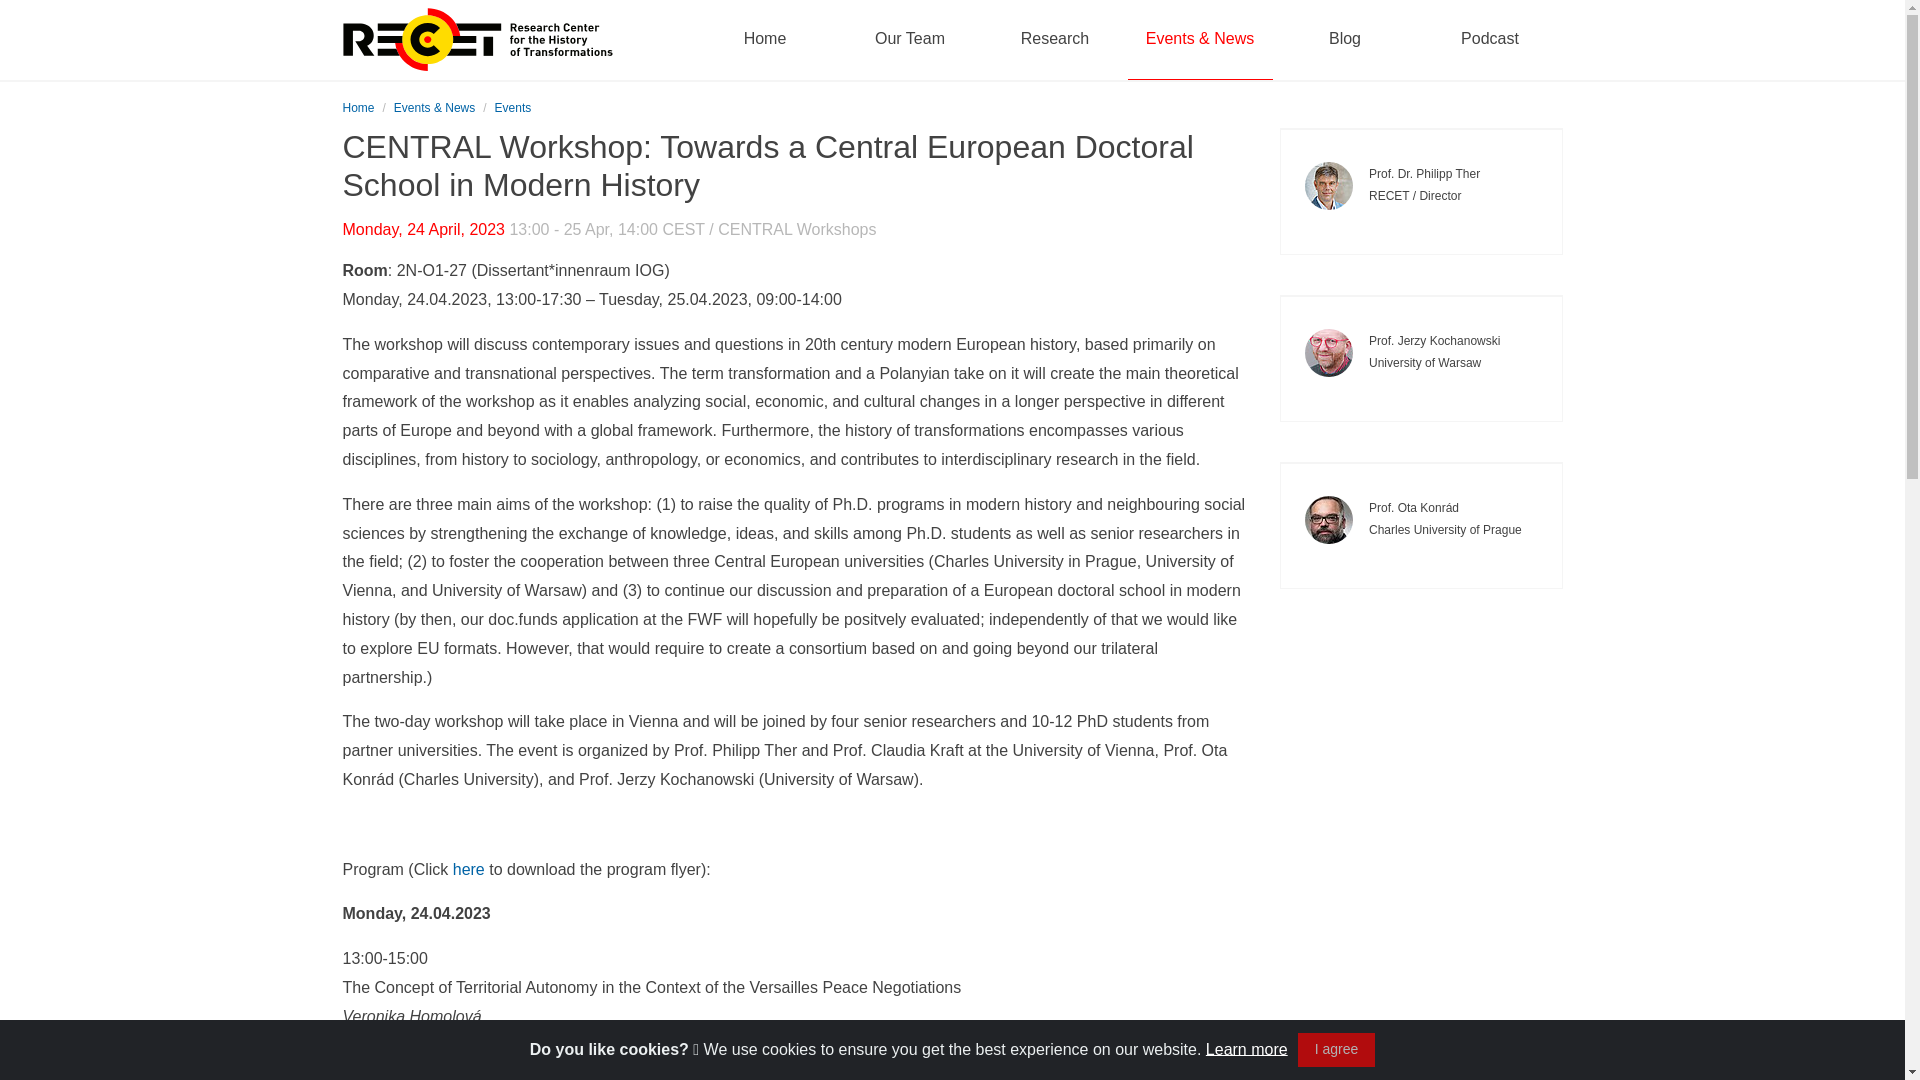 The image size is (1920, 1080). I want to click on Home, so click(764, 39).